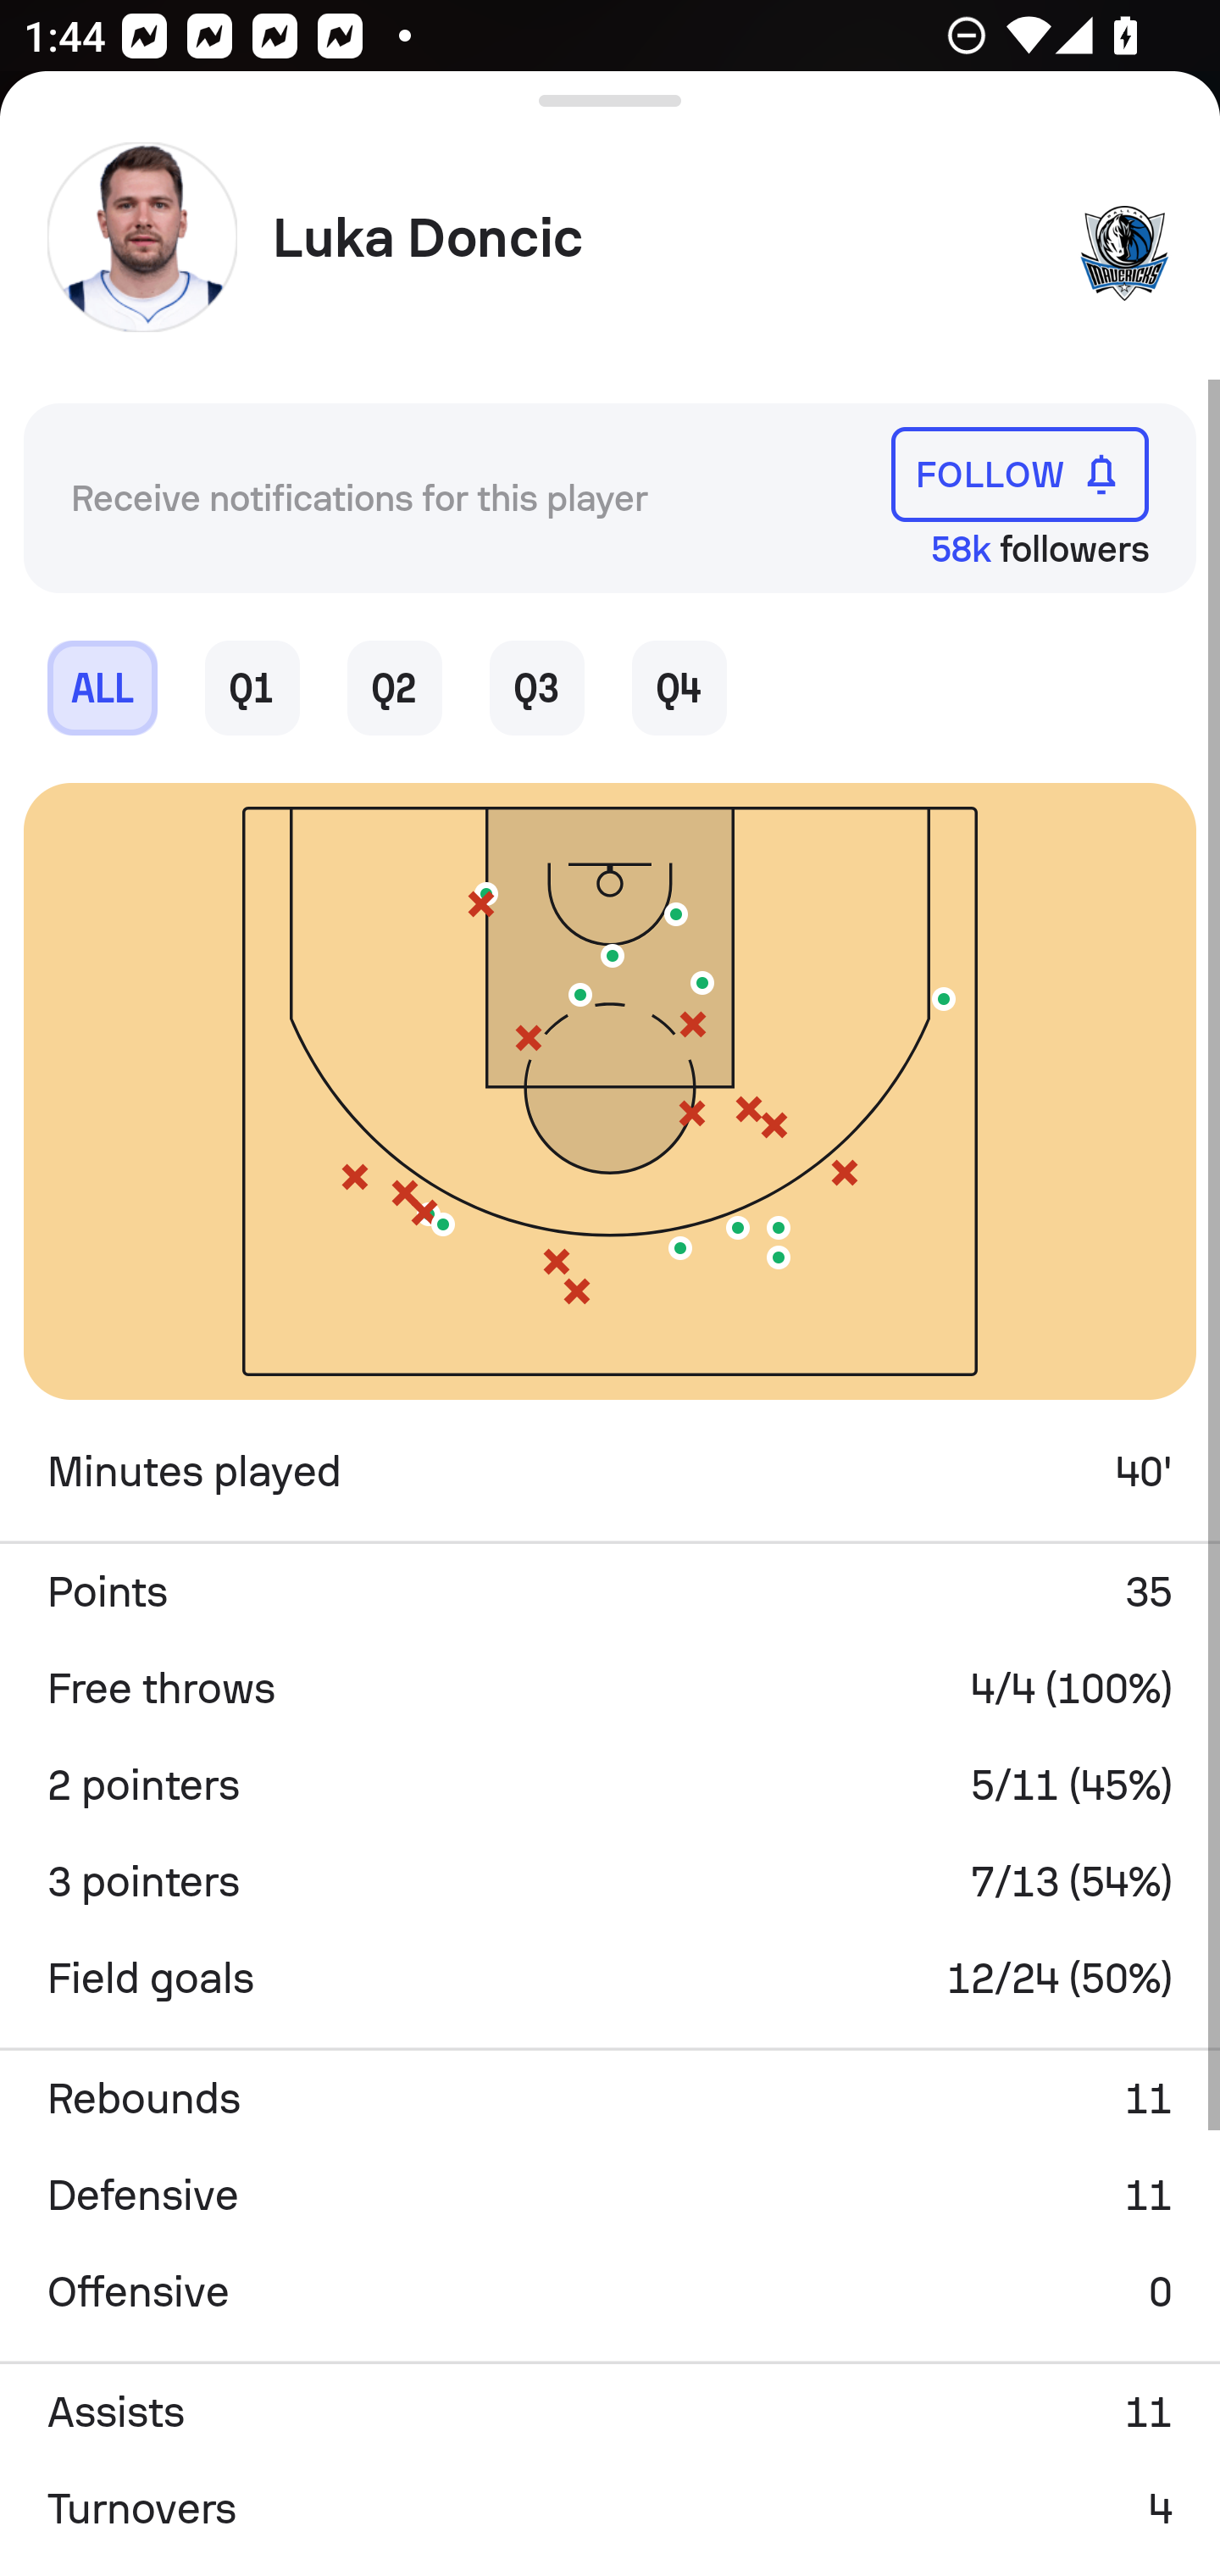 This screenshot has width=1220, height=2576. What do you see at coordinates (537, 687) in the screenshot?
I see `Q3` at bounding box center [537, 687].